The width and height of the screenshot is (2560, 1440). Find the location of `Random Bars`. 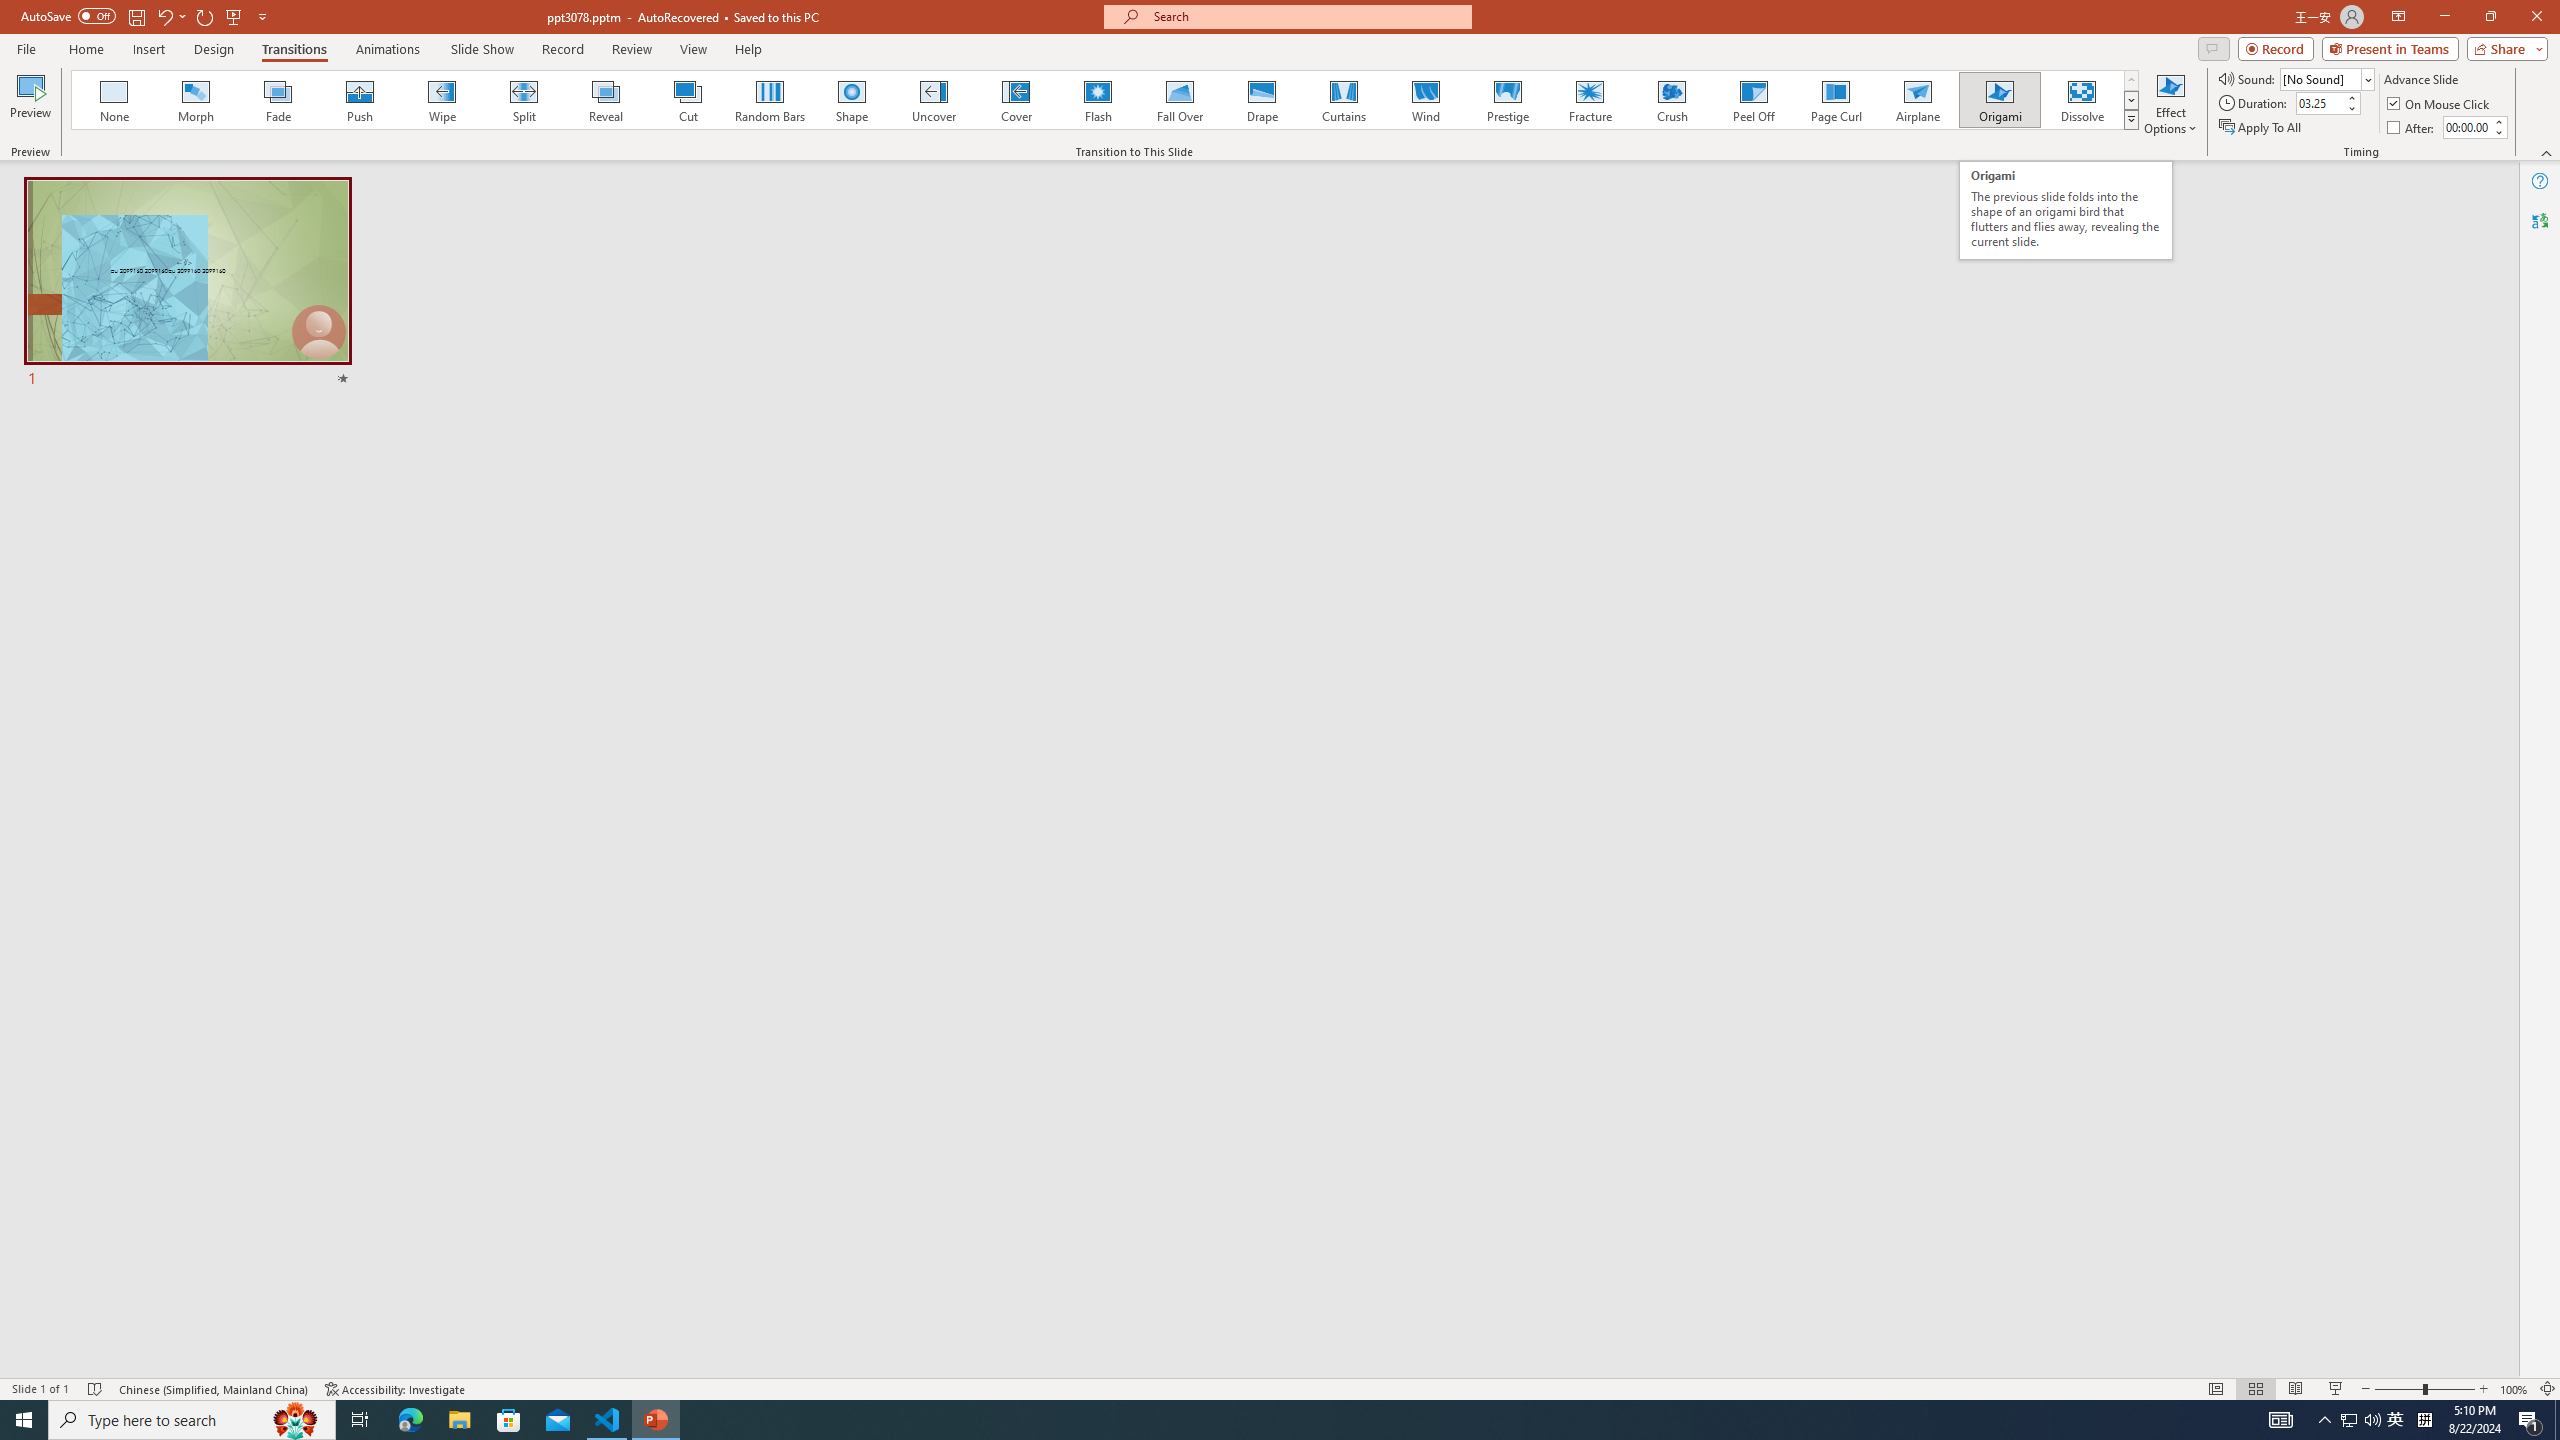

Random Bars is located at coordinates (770, 100).